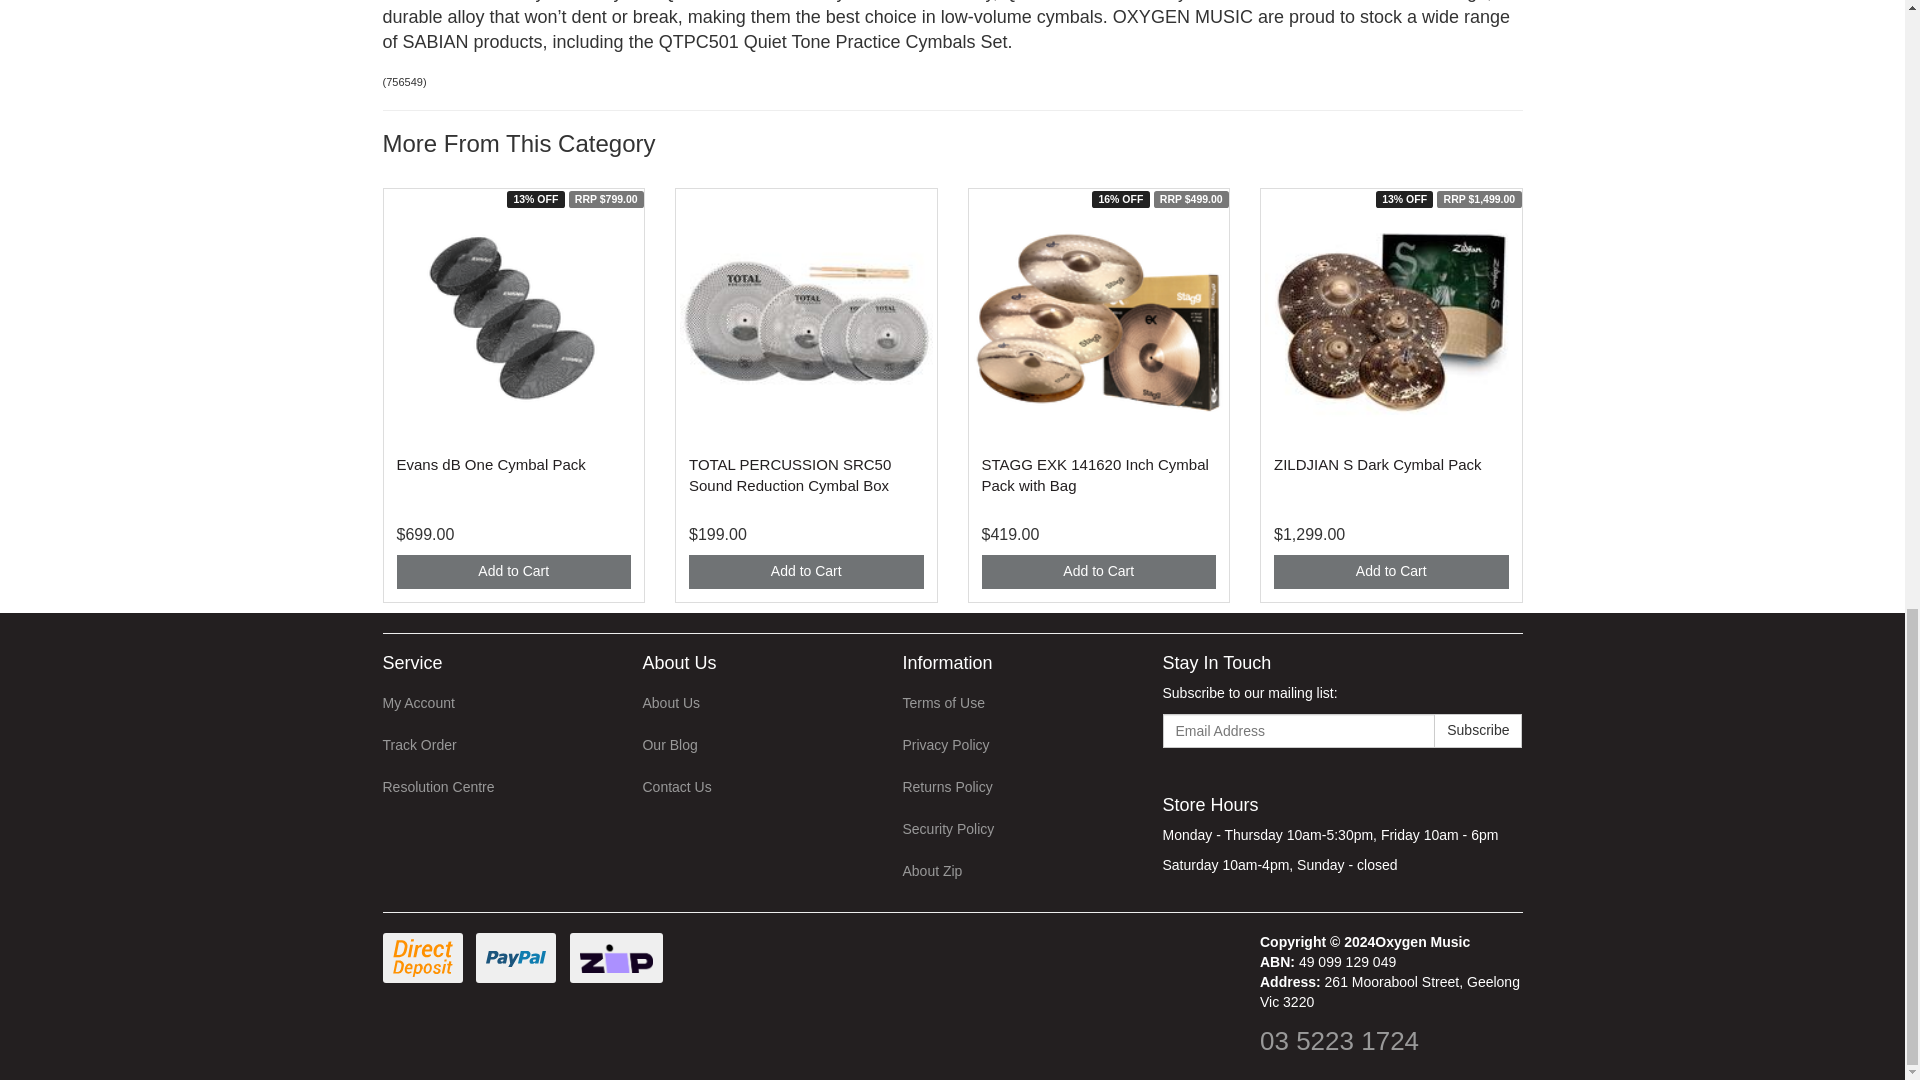 Image resolution: width=1920 pixels, height=1080 pixels. Describe the element at coordinates (806, 572) in the screenshot. I see `Add to Cart` at that location.